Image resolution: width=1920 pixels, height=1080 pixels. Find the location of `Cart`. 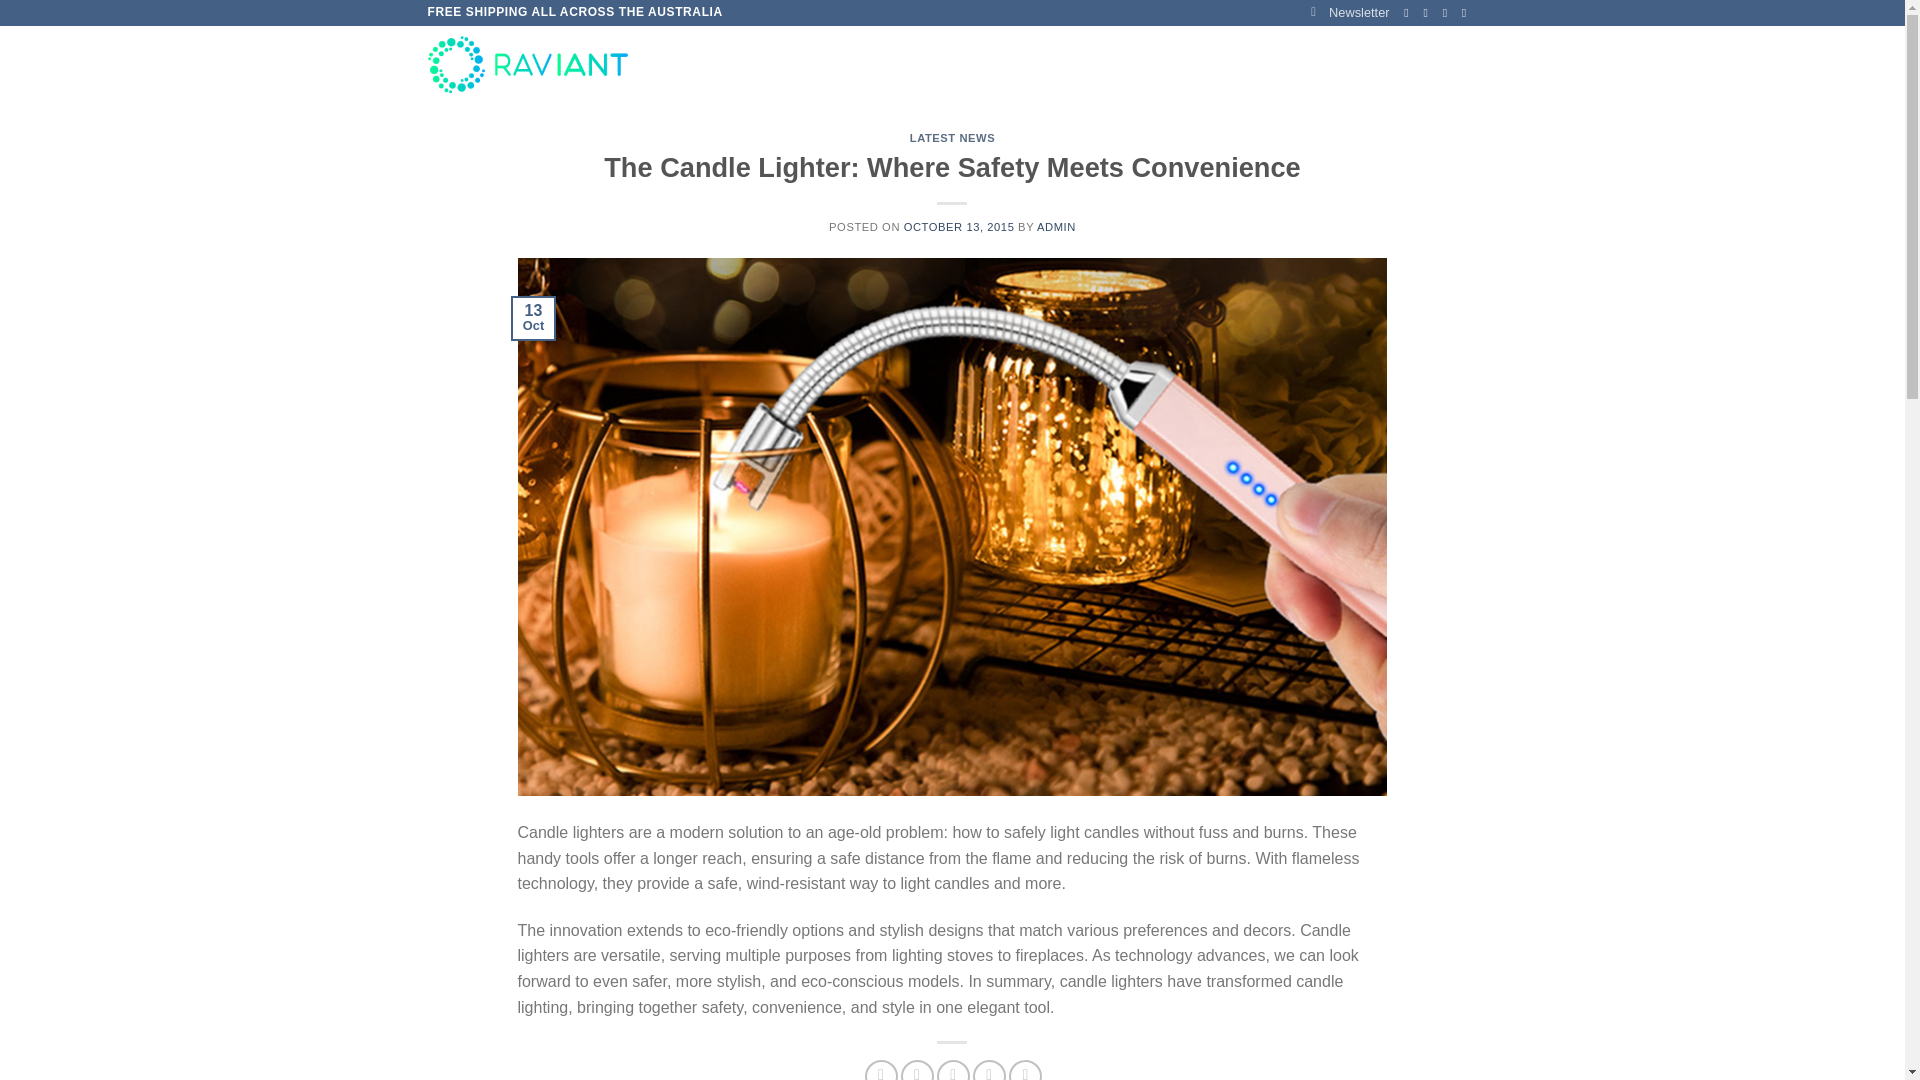

Cart is located at coordinates (1416, 64).